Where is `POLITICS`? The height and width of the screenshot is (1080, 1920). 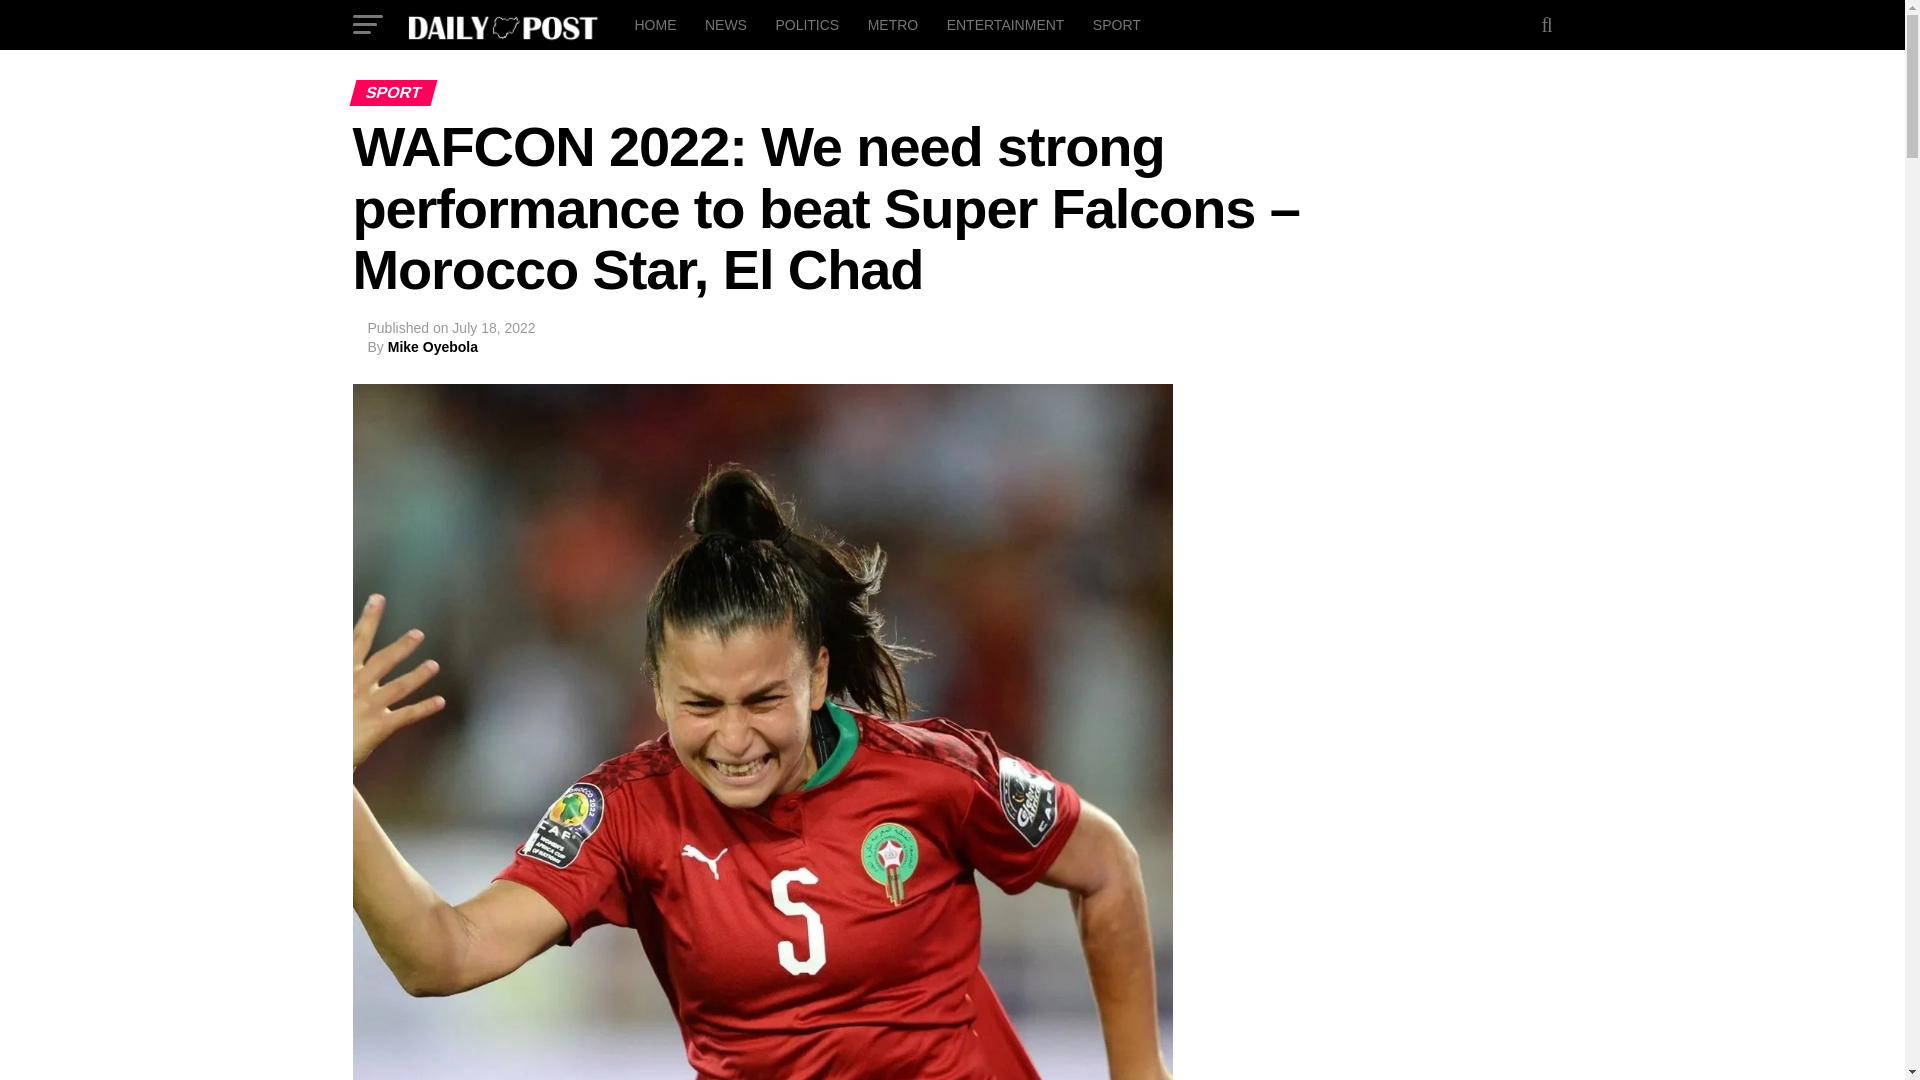 POLITICS is located at coordinates (806, 24).